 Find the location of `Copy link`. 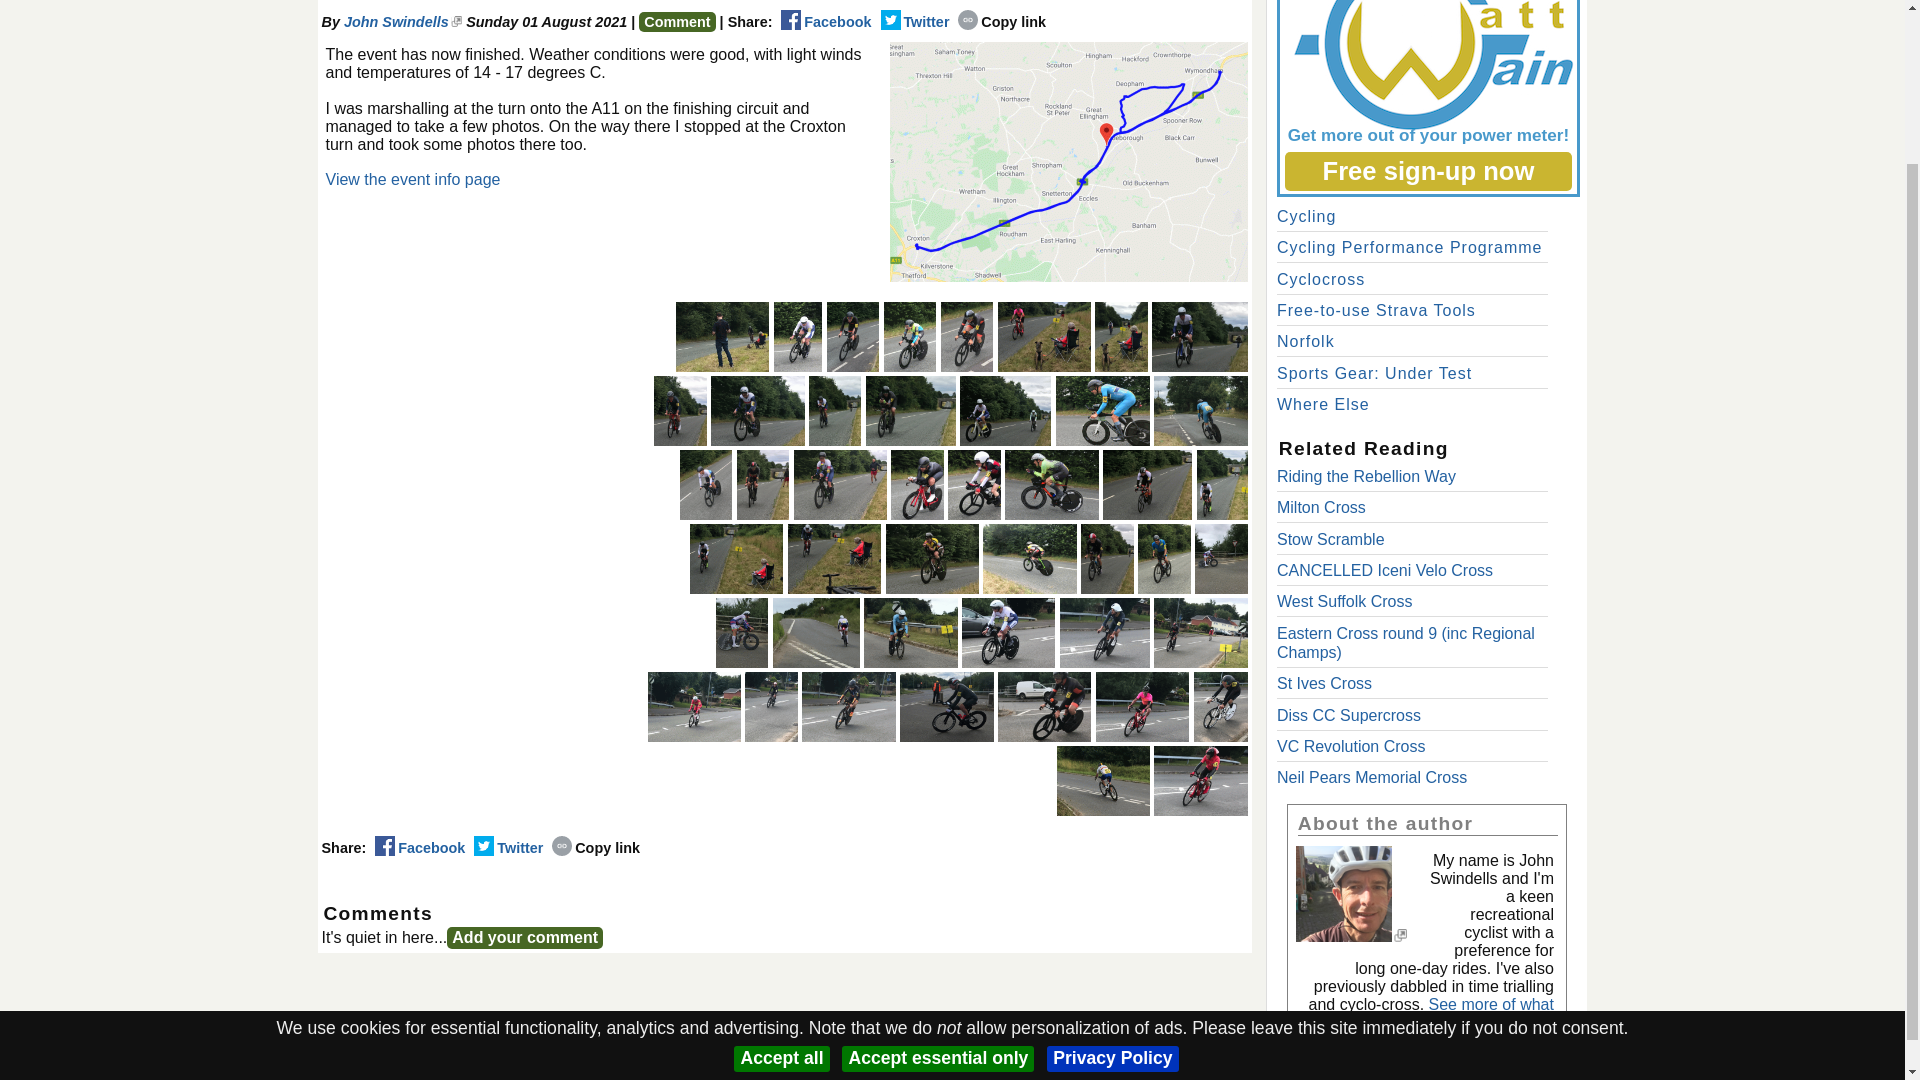

Copy link is located at coordinates (1002, 22).